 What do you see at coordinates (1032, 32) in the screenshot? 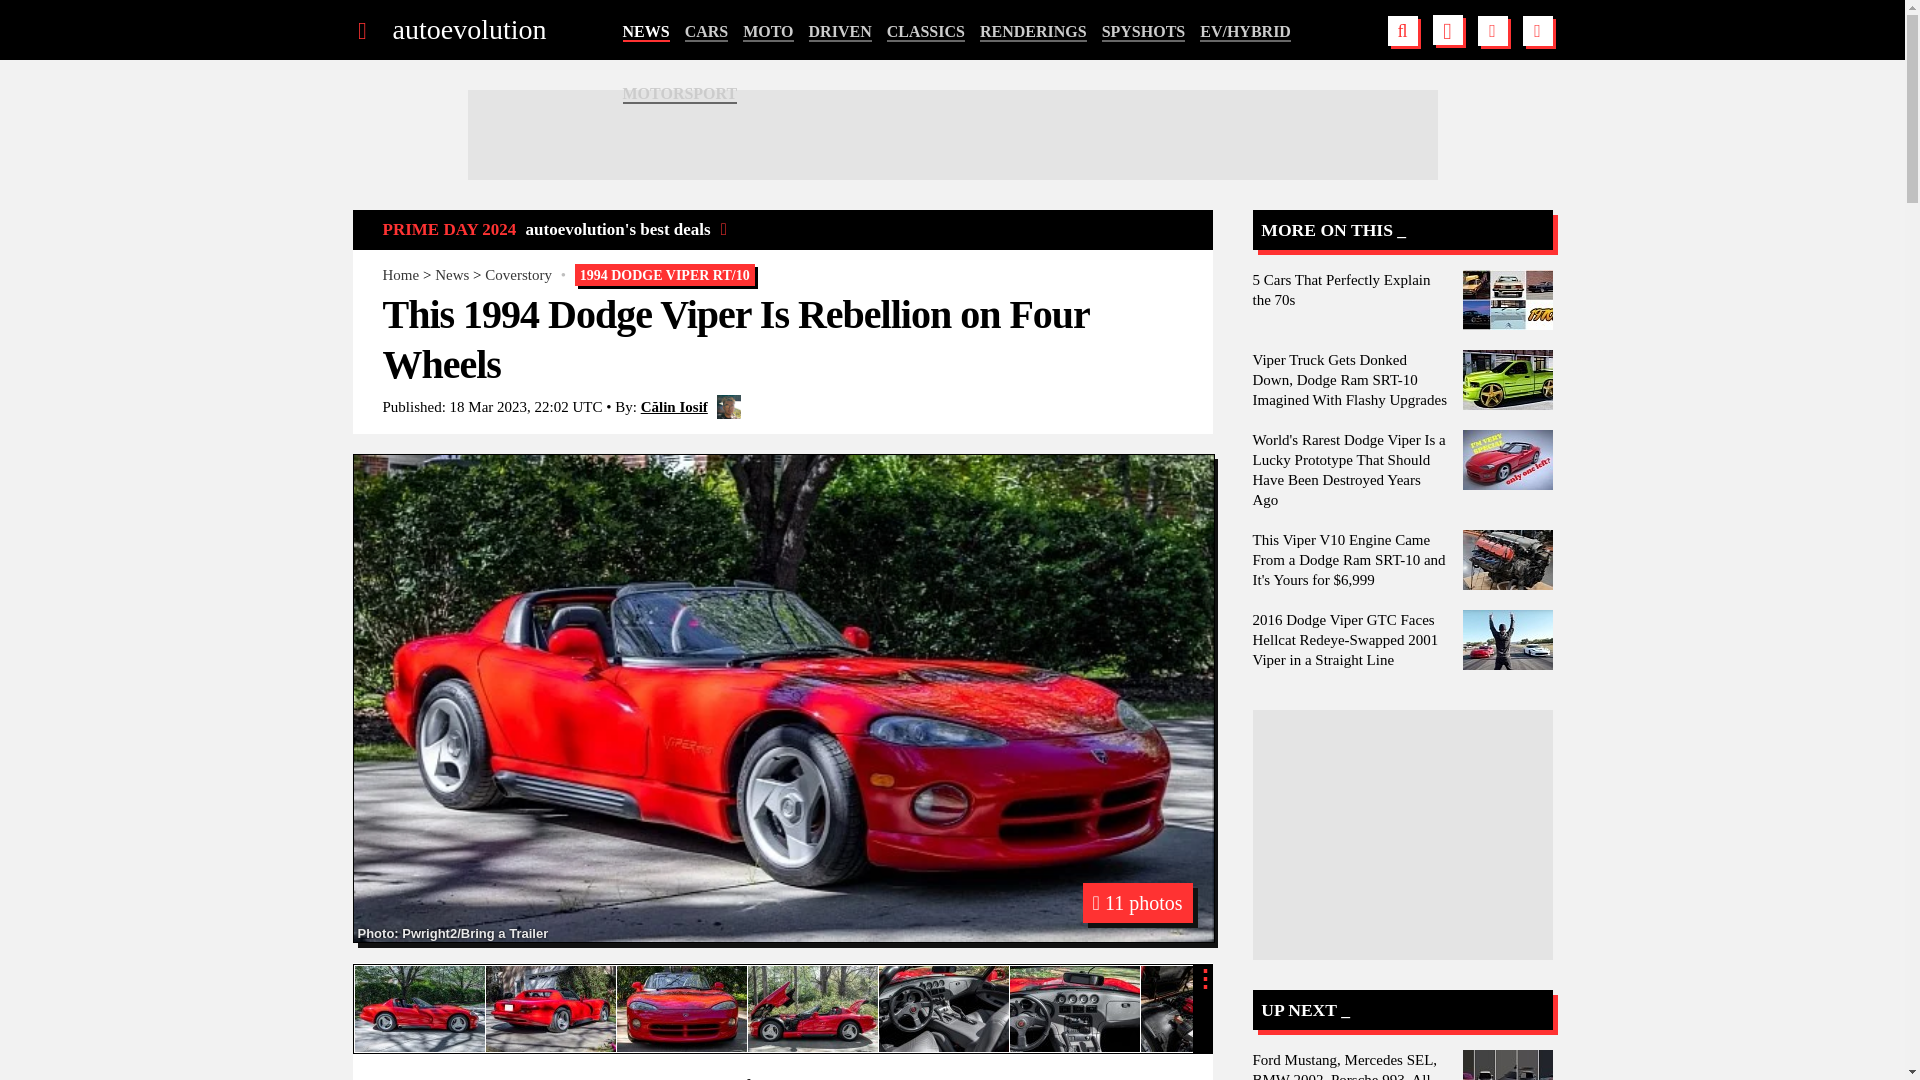
I see `RENDERINGS` at bounding box center [1032, 32].